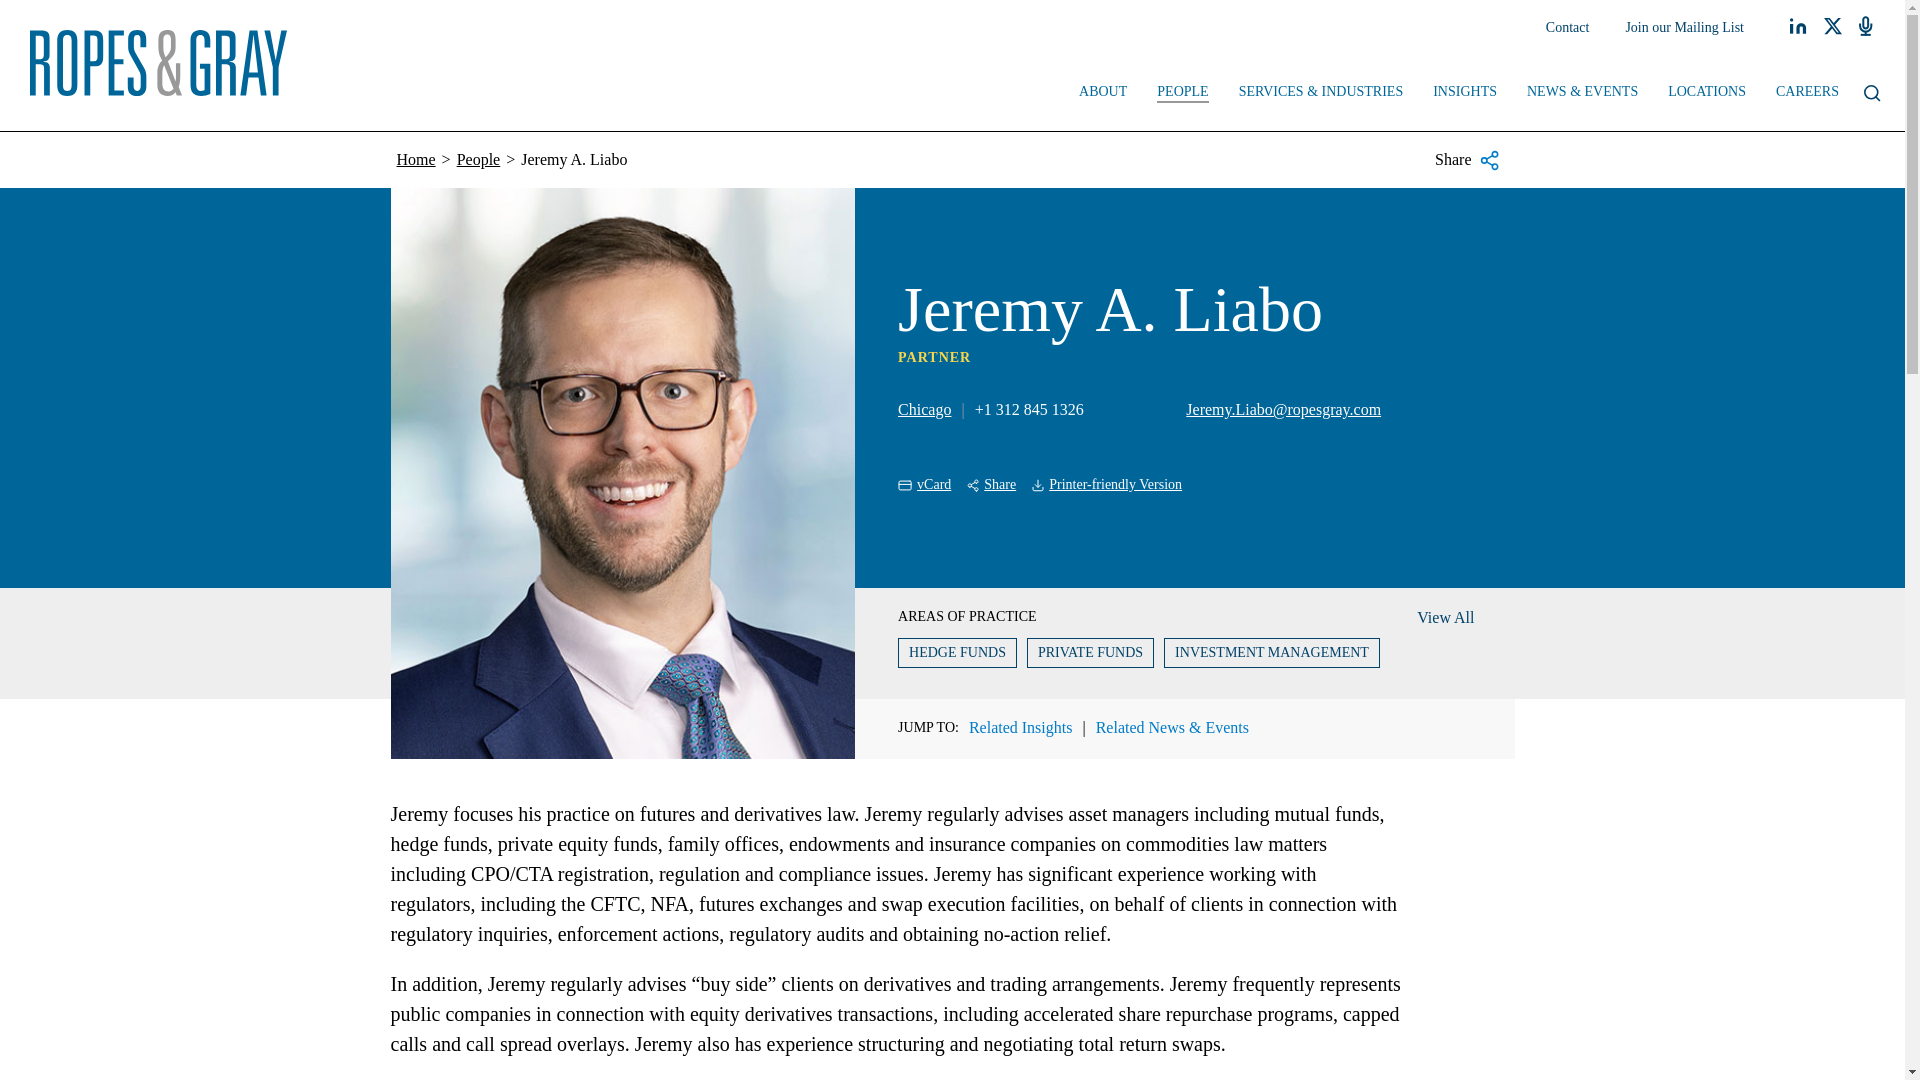 This screenshot has width=1920, height=1080. What do you see at coordinates (1807, 93) in the screenshot?
I see `CAREERS` at bounding box center [1807, 93].